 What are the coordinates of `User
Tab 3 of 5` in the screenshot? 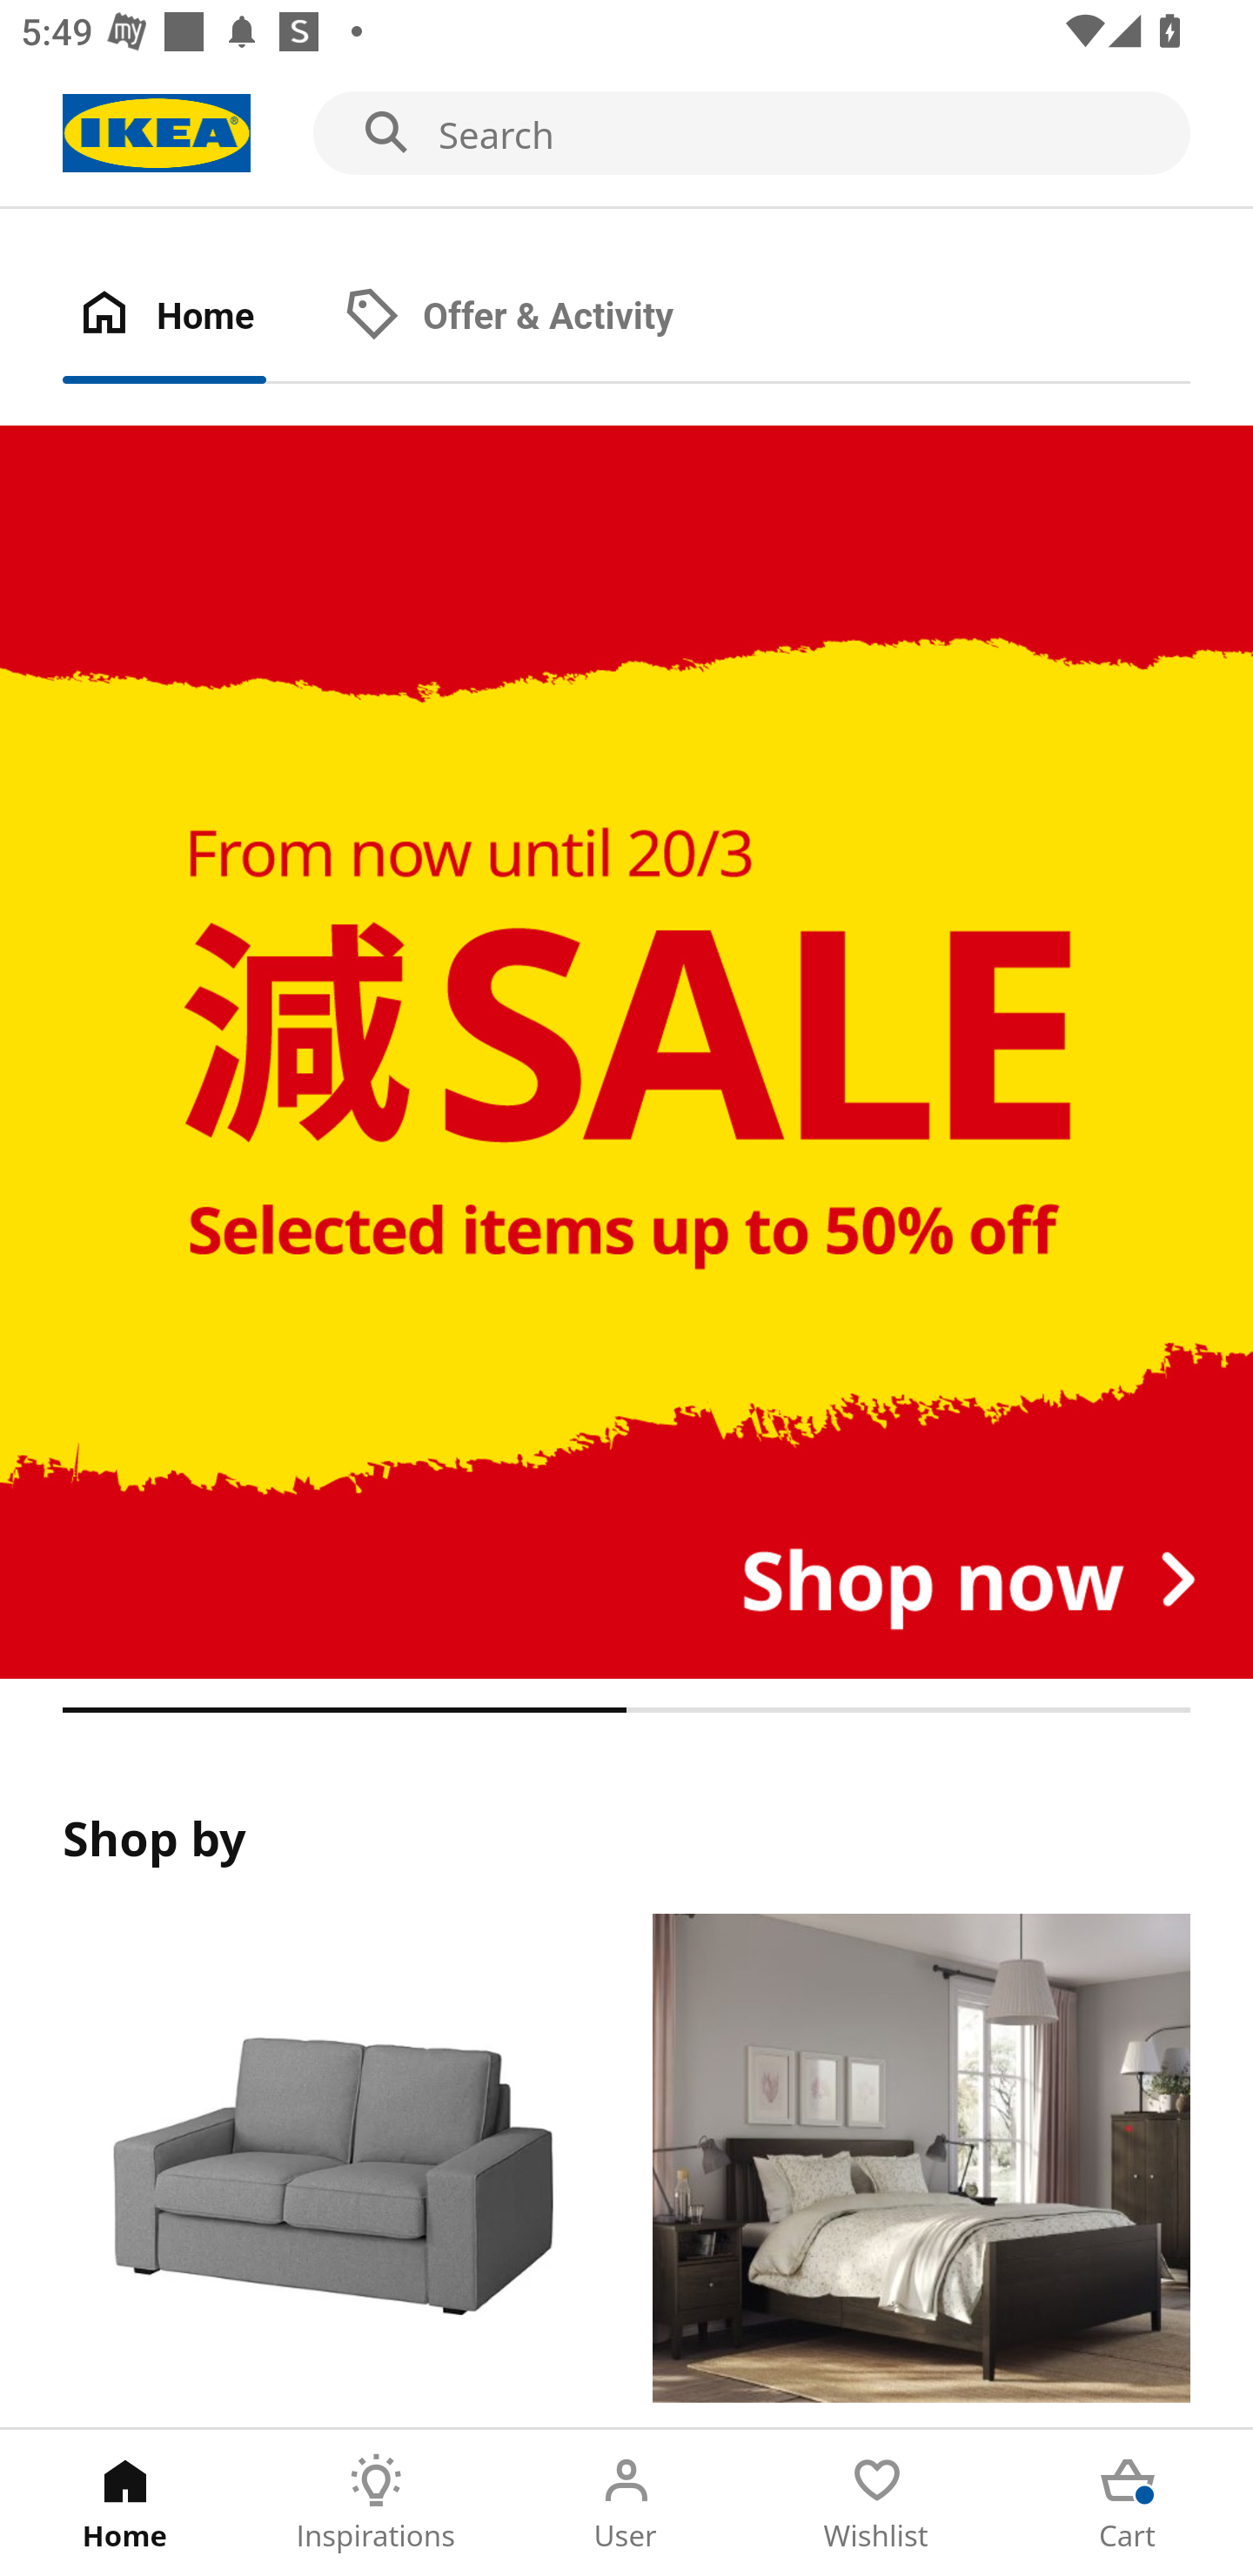 It's located at (626, 2503).